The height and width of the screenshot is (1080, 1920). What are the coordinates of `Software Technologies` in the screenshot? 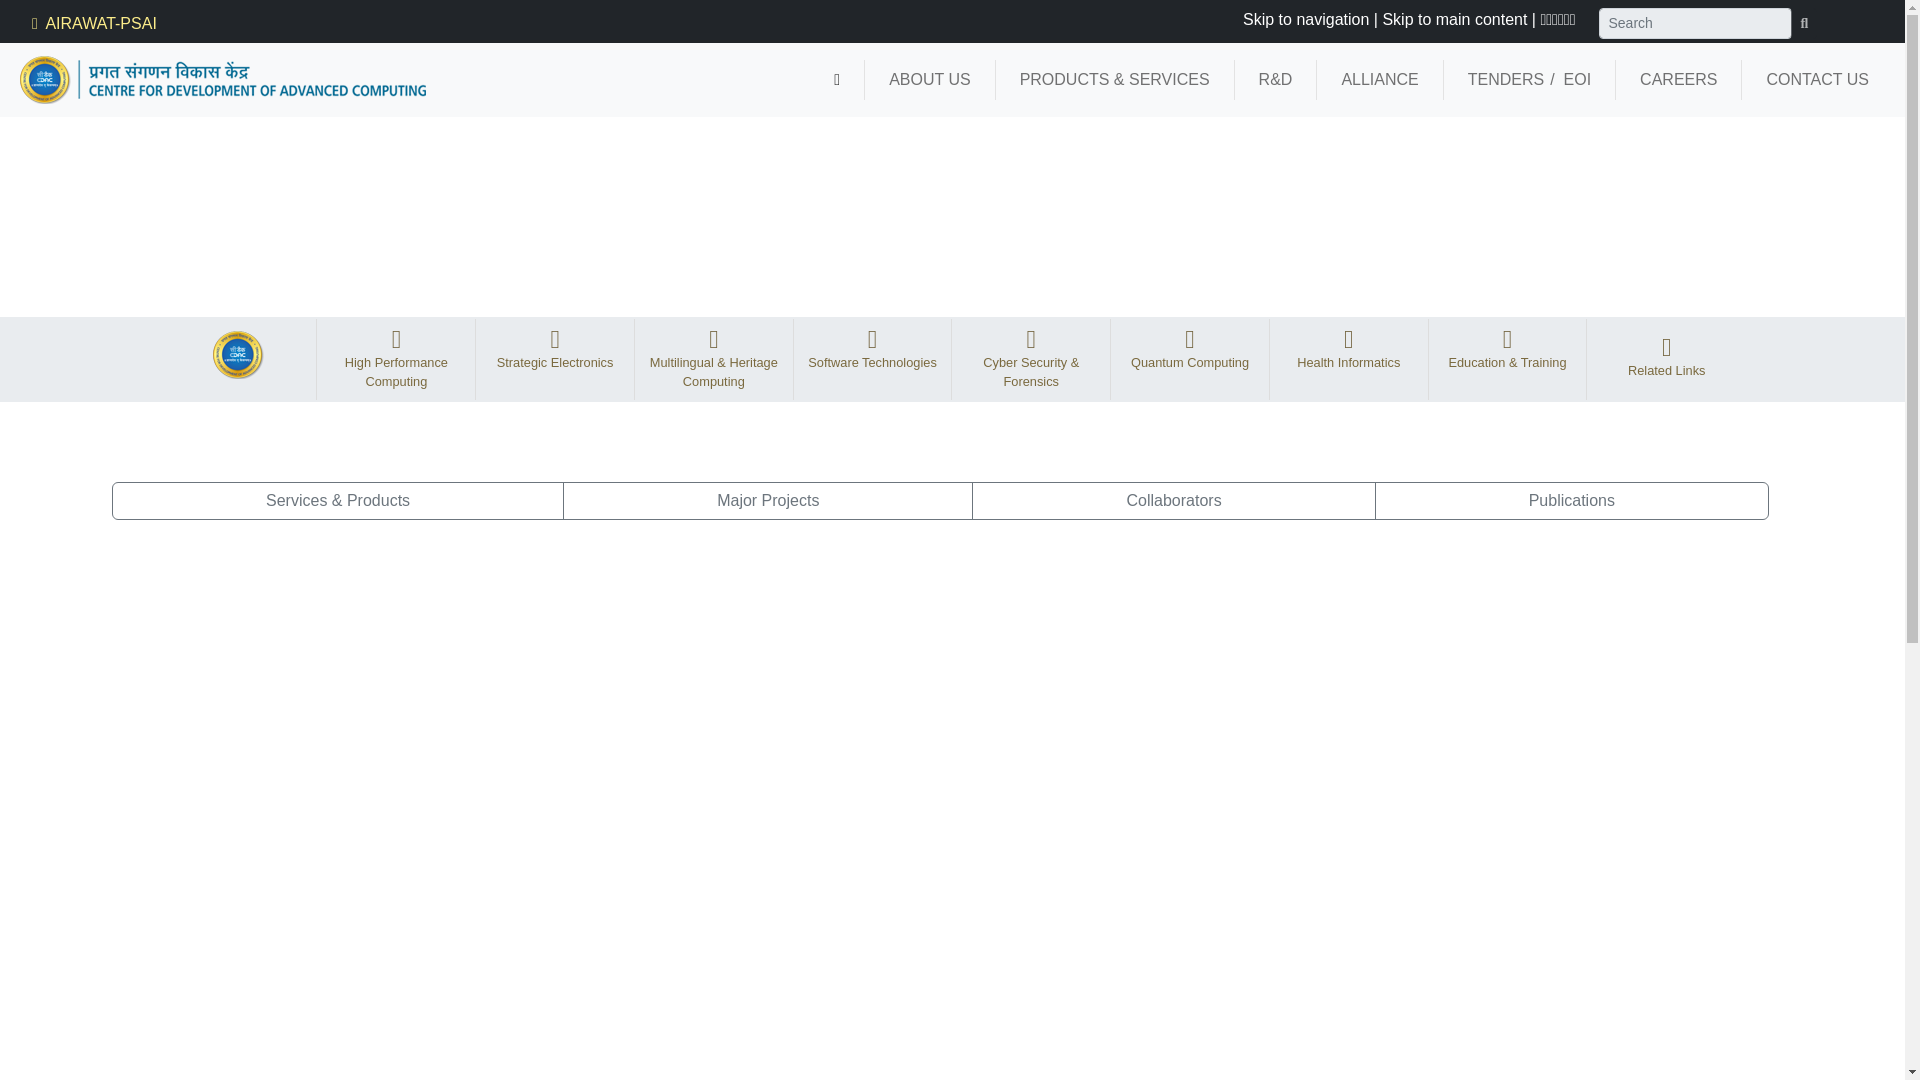 It's located at (872, 352).